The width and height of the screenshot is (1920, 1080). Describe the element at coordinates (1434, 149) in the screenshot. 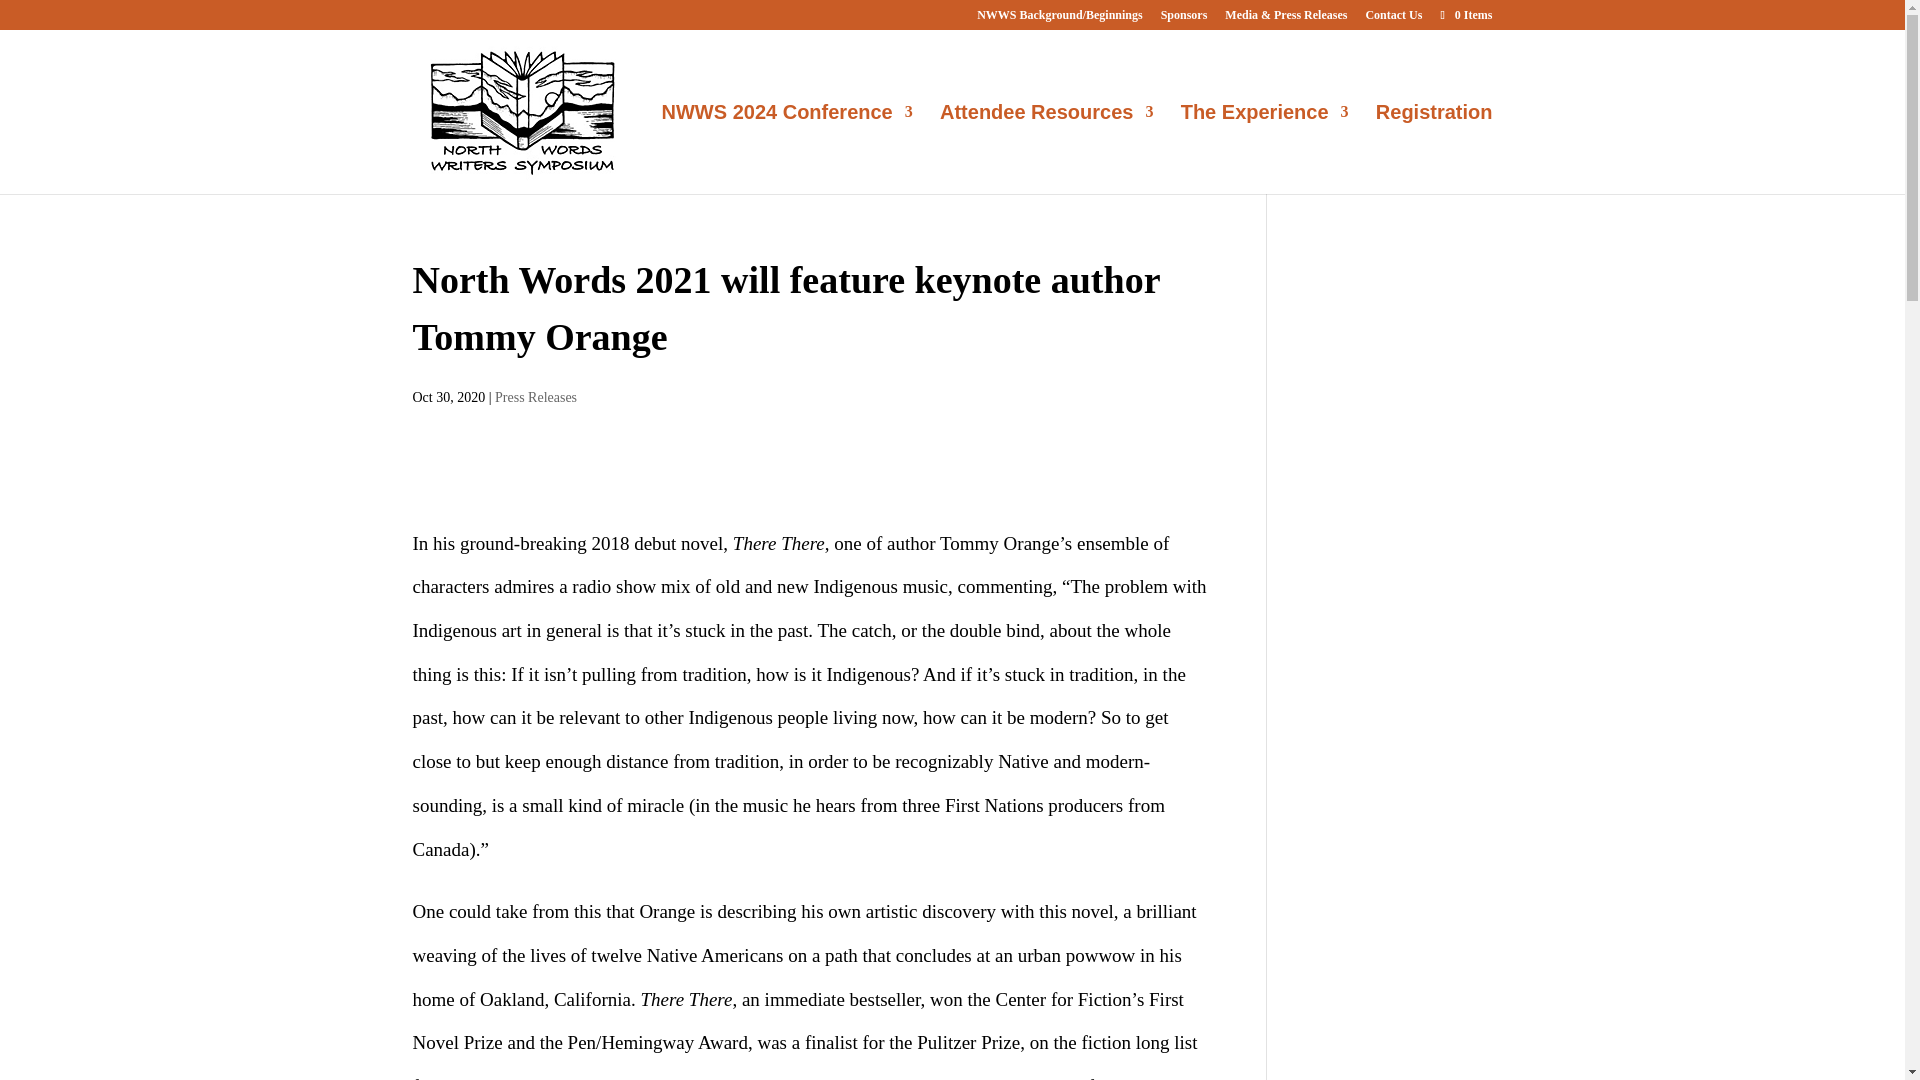

I see `Registration` at that location.